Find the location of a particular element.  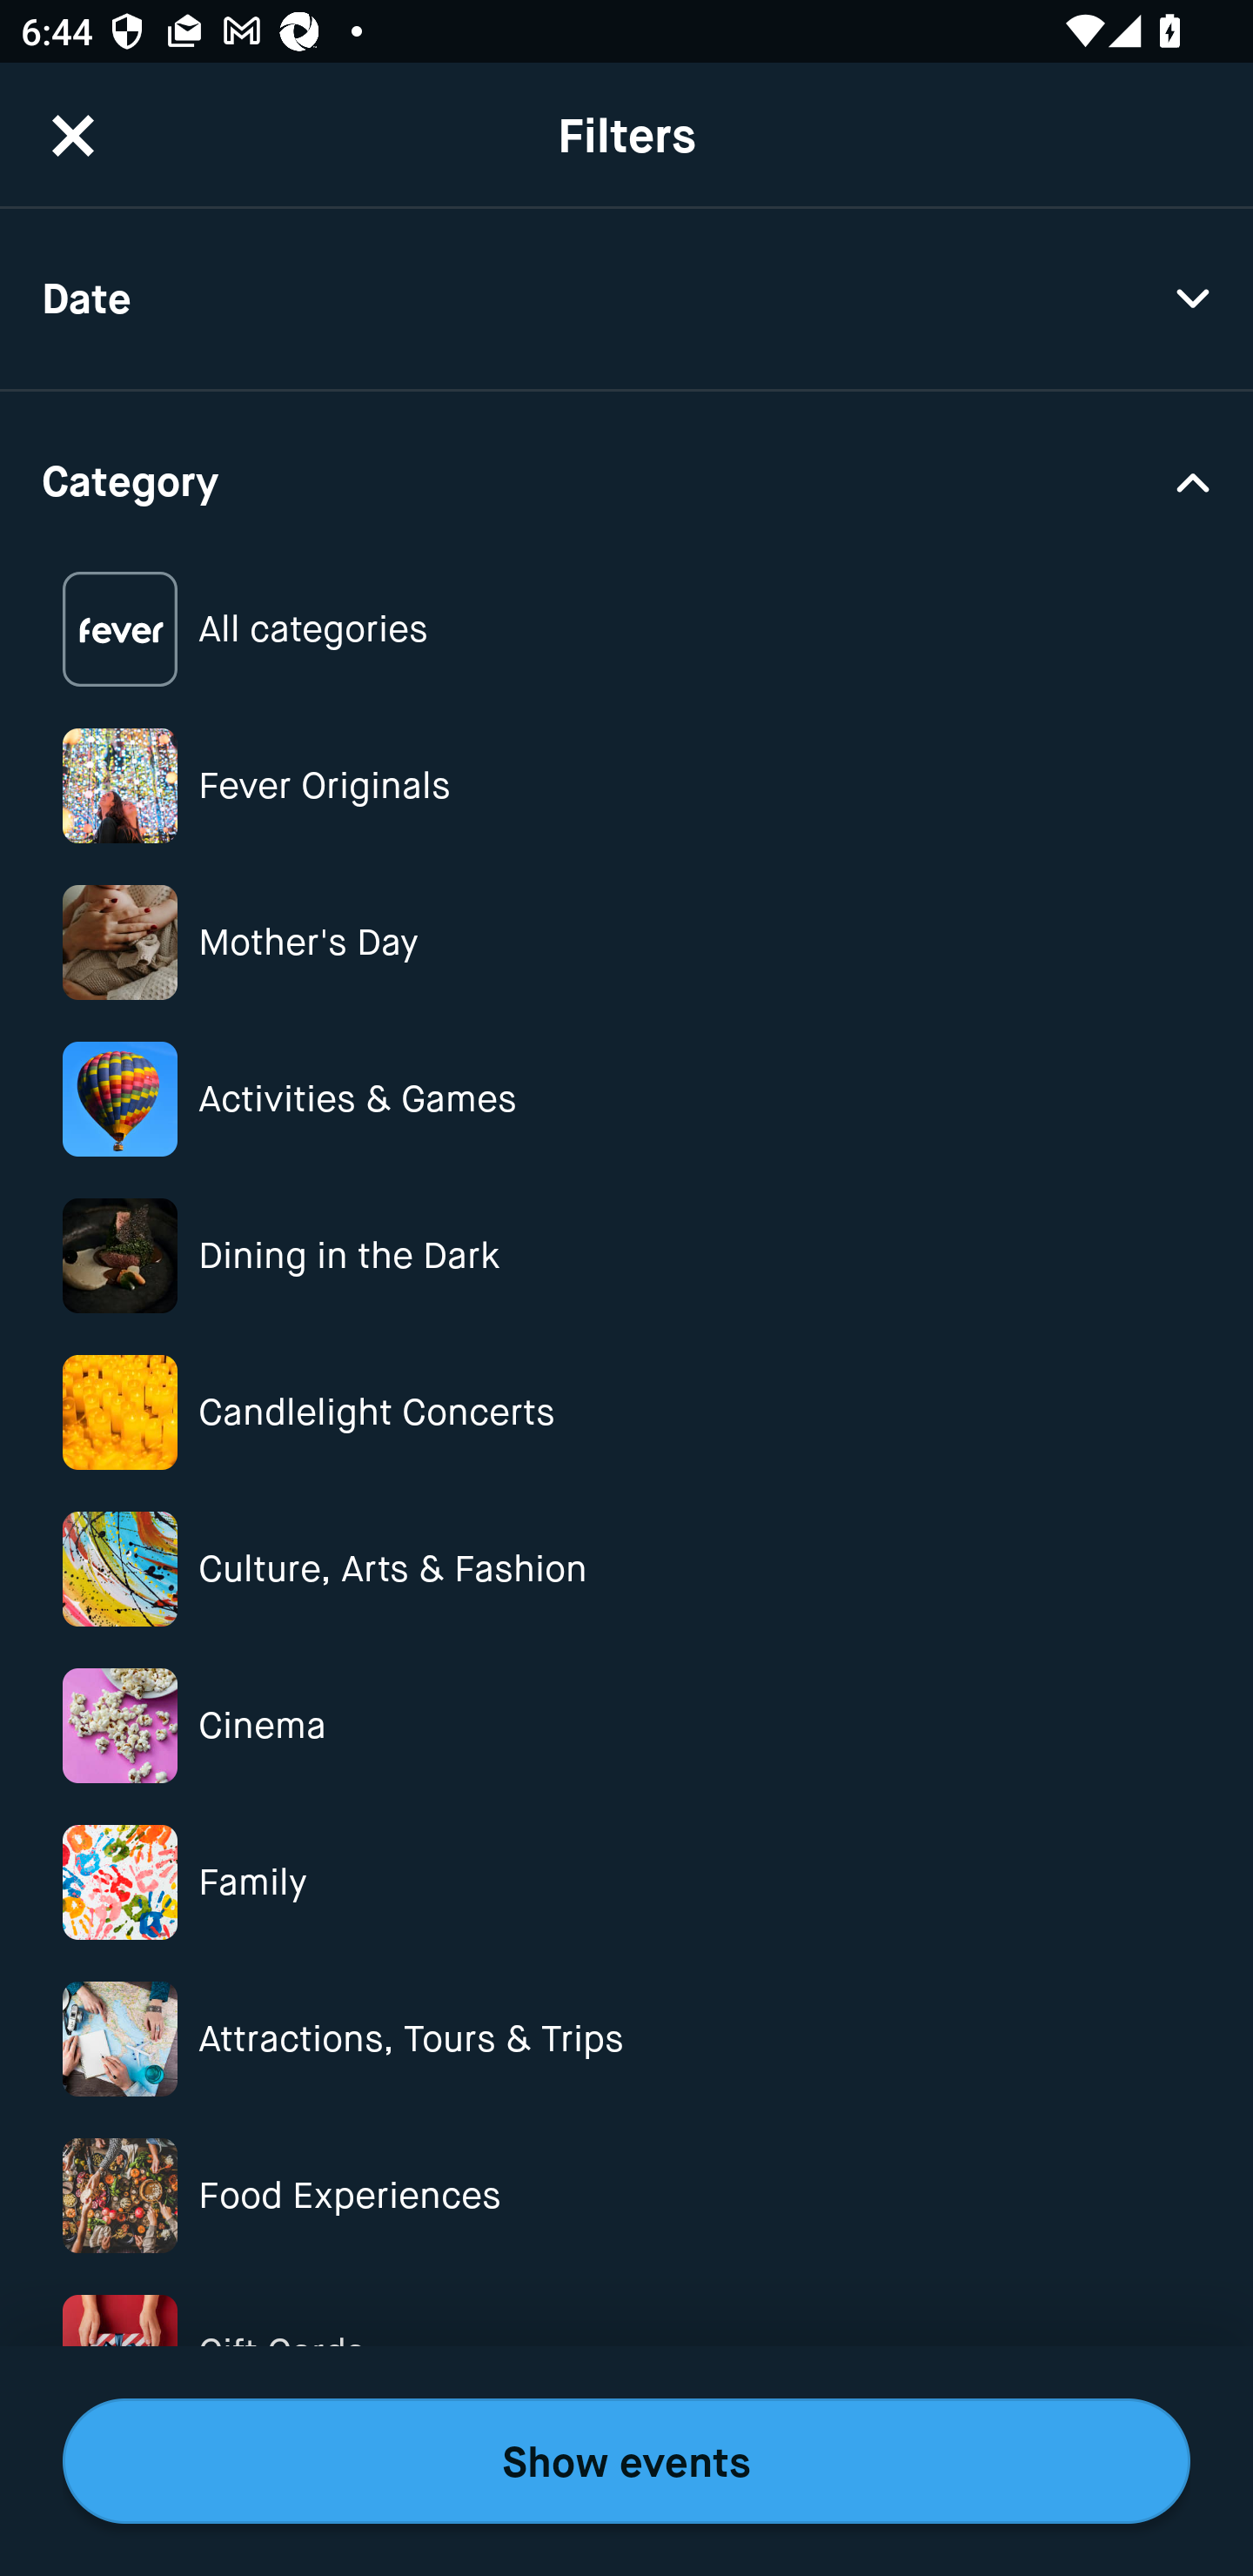

Category Drop Down Arrow is located at coordinates (626, 479).